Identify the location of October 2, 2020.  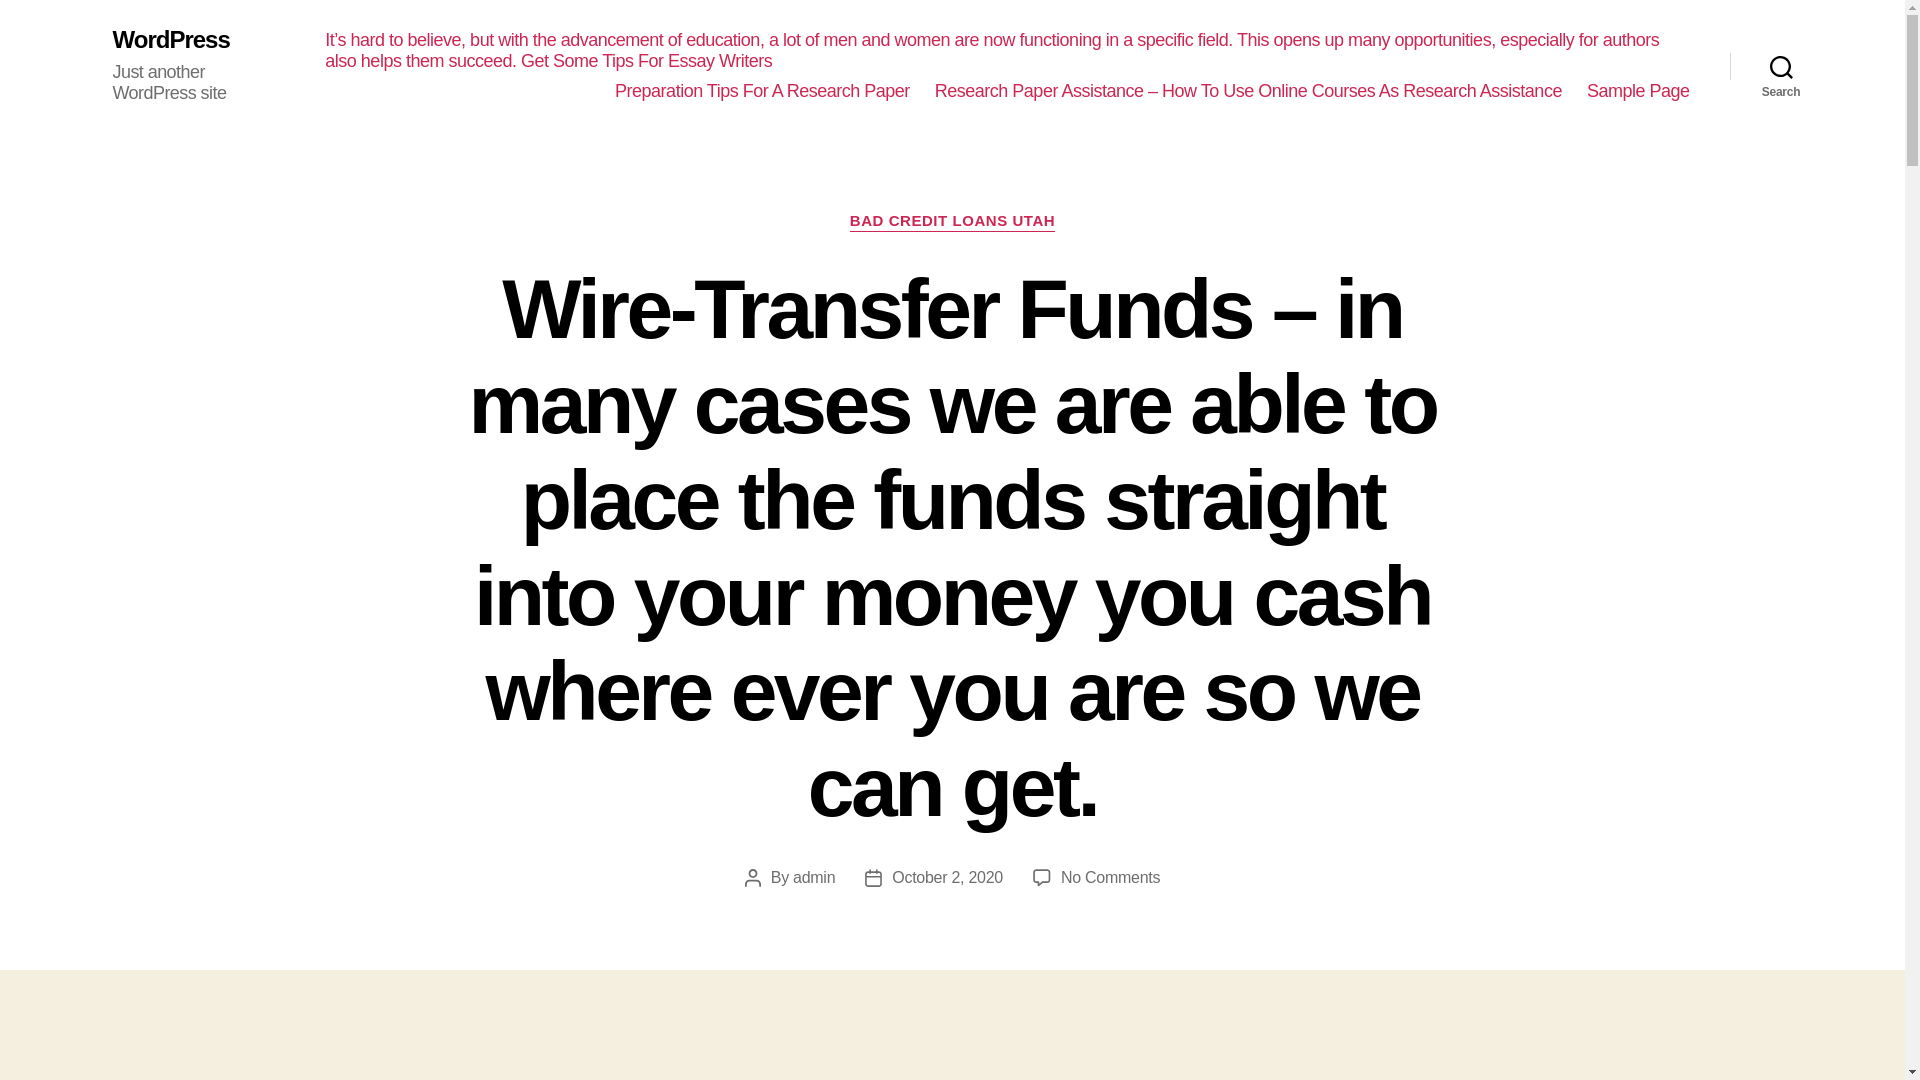
(947, 877).